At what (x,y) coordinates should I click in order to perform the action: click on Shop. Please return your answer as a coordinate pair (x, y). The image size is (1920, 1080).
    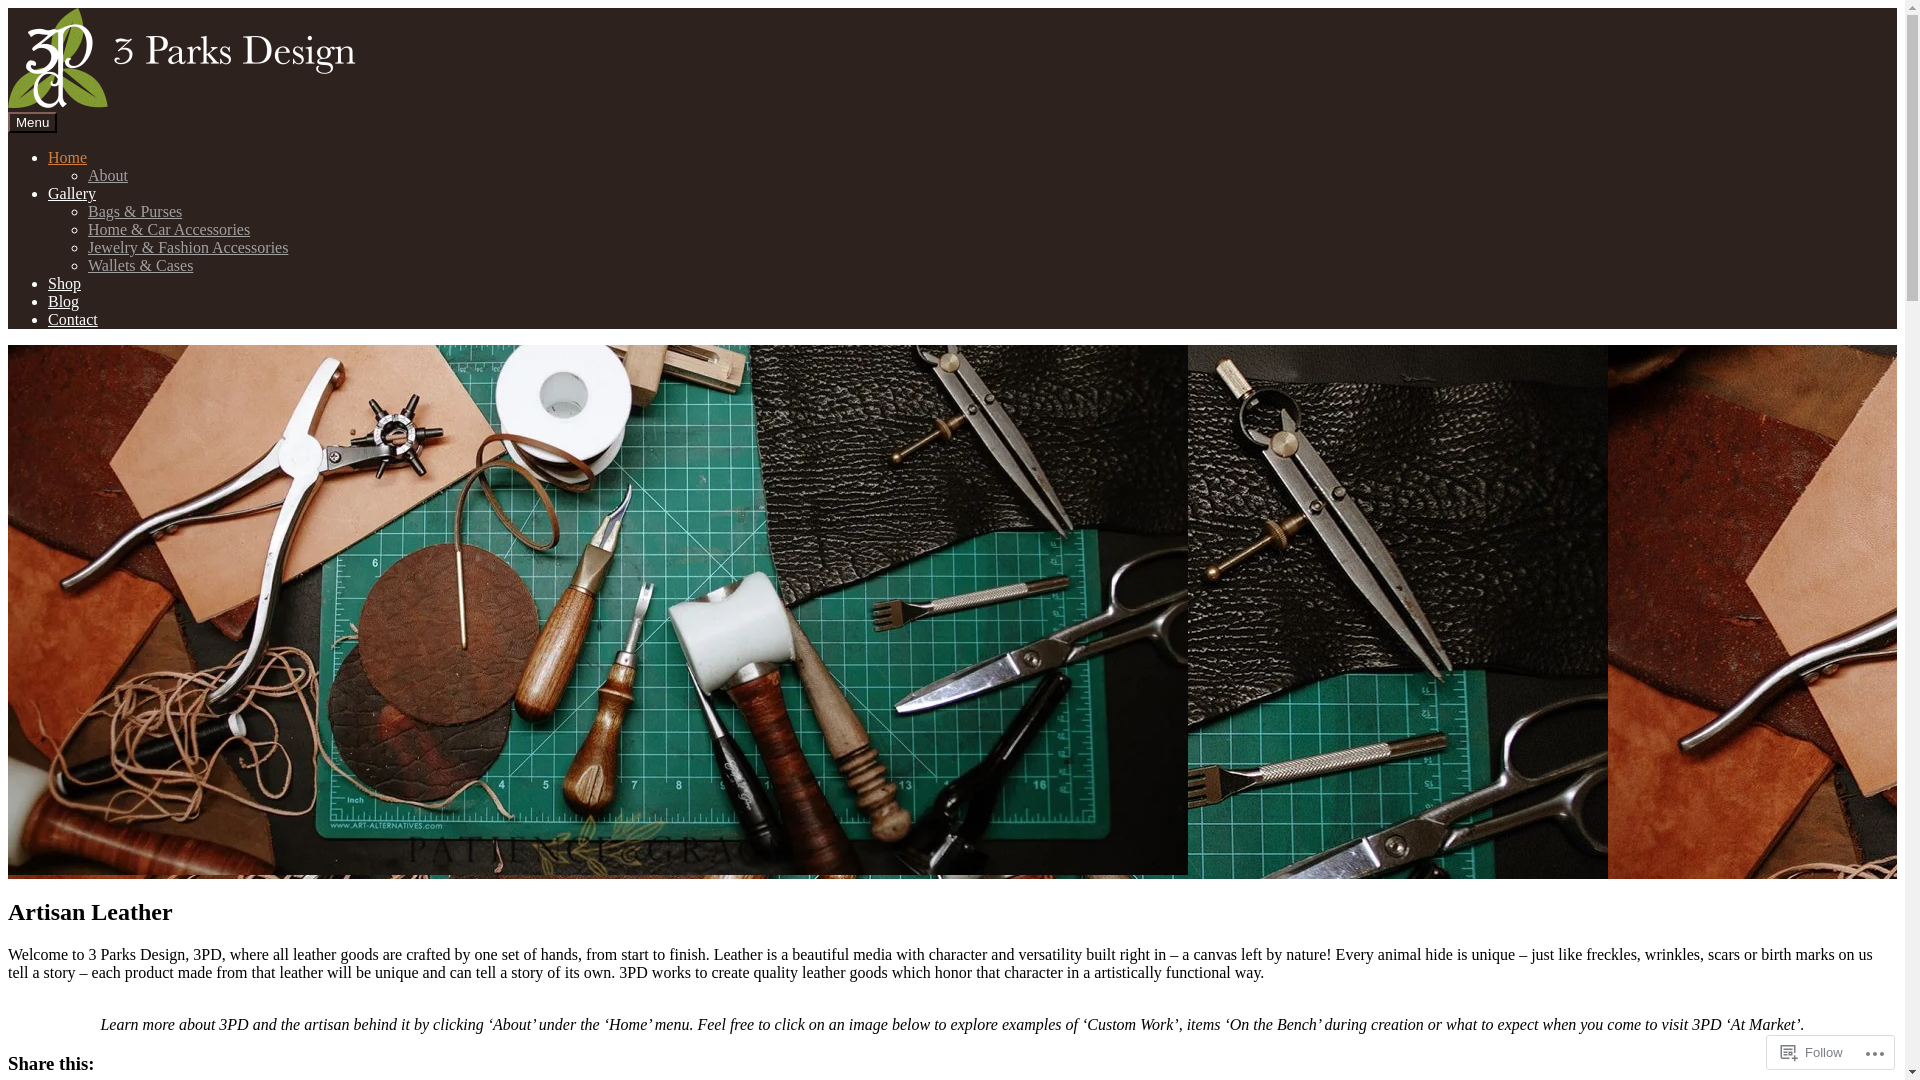
    Looking at the image, I should click on (64, 284).